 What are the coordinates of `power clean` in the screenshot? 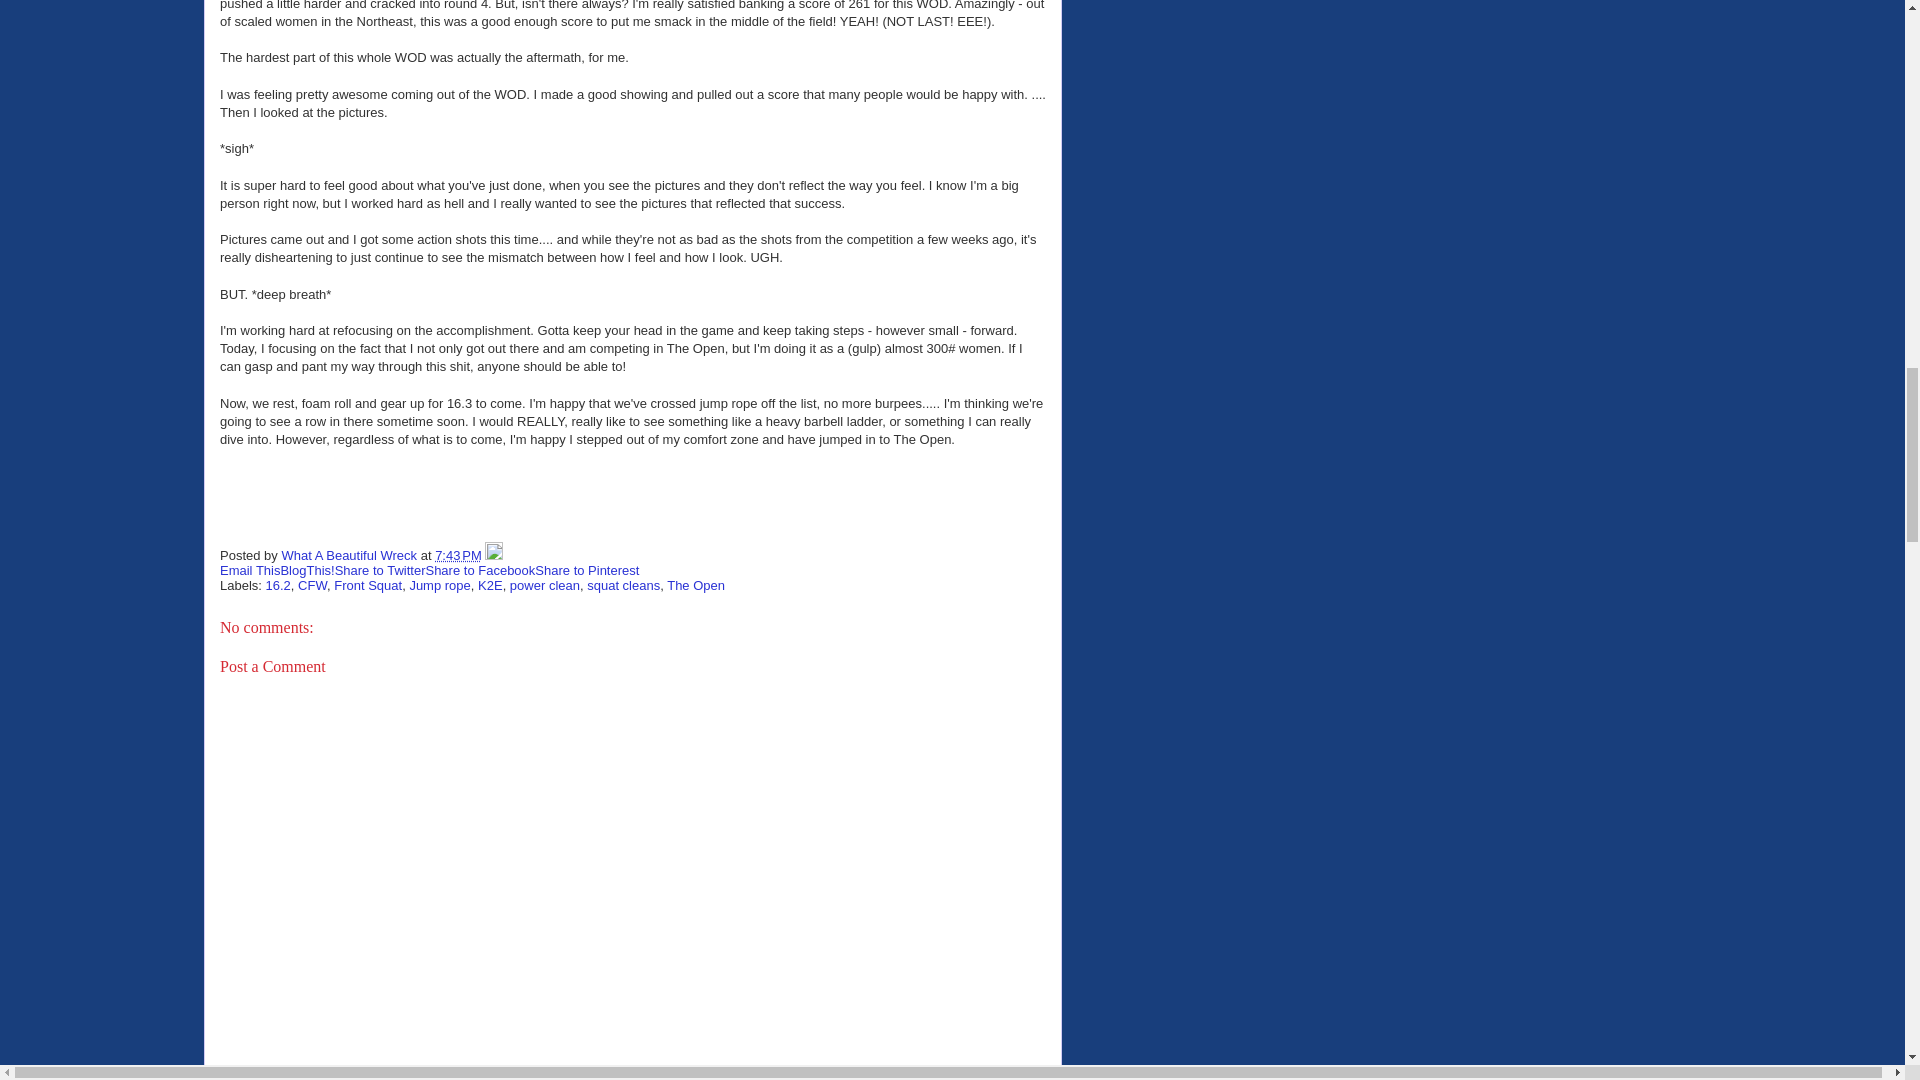 It's located at (544, 584).